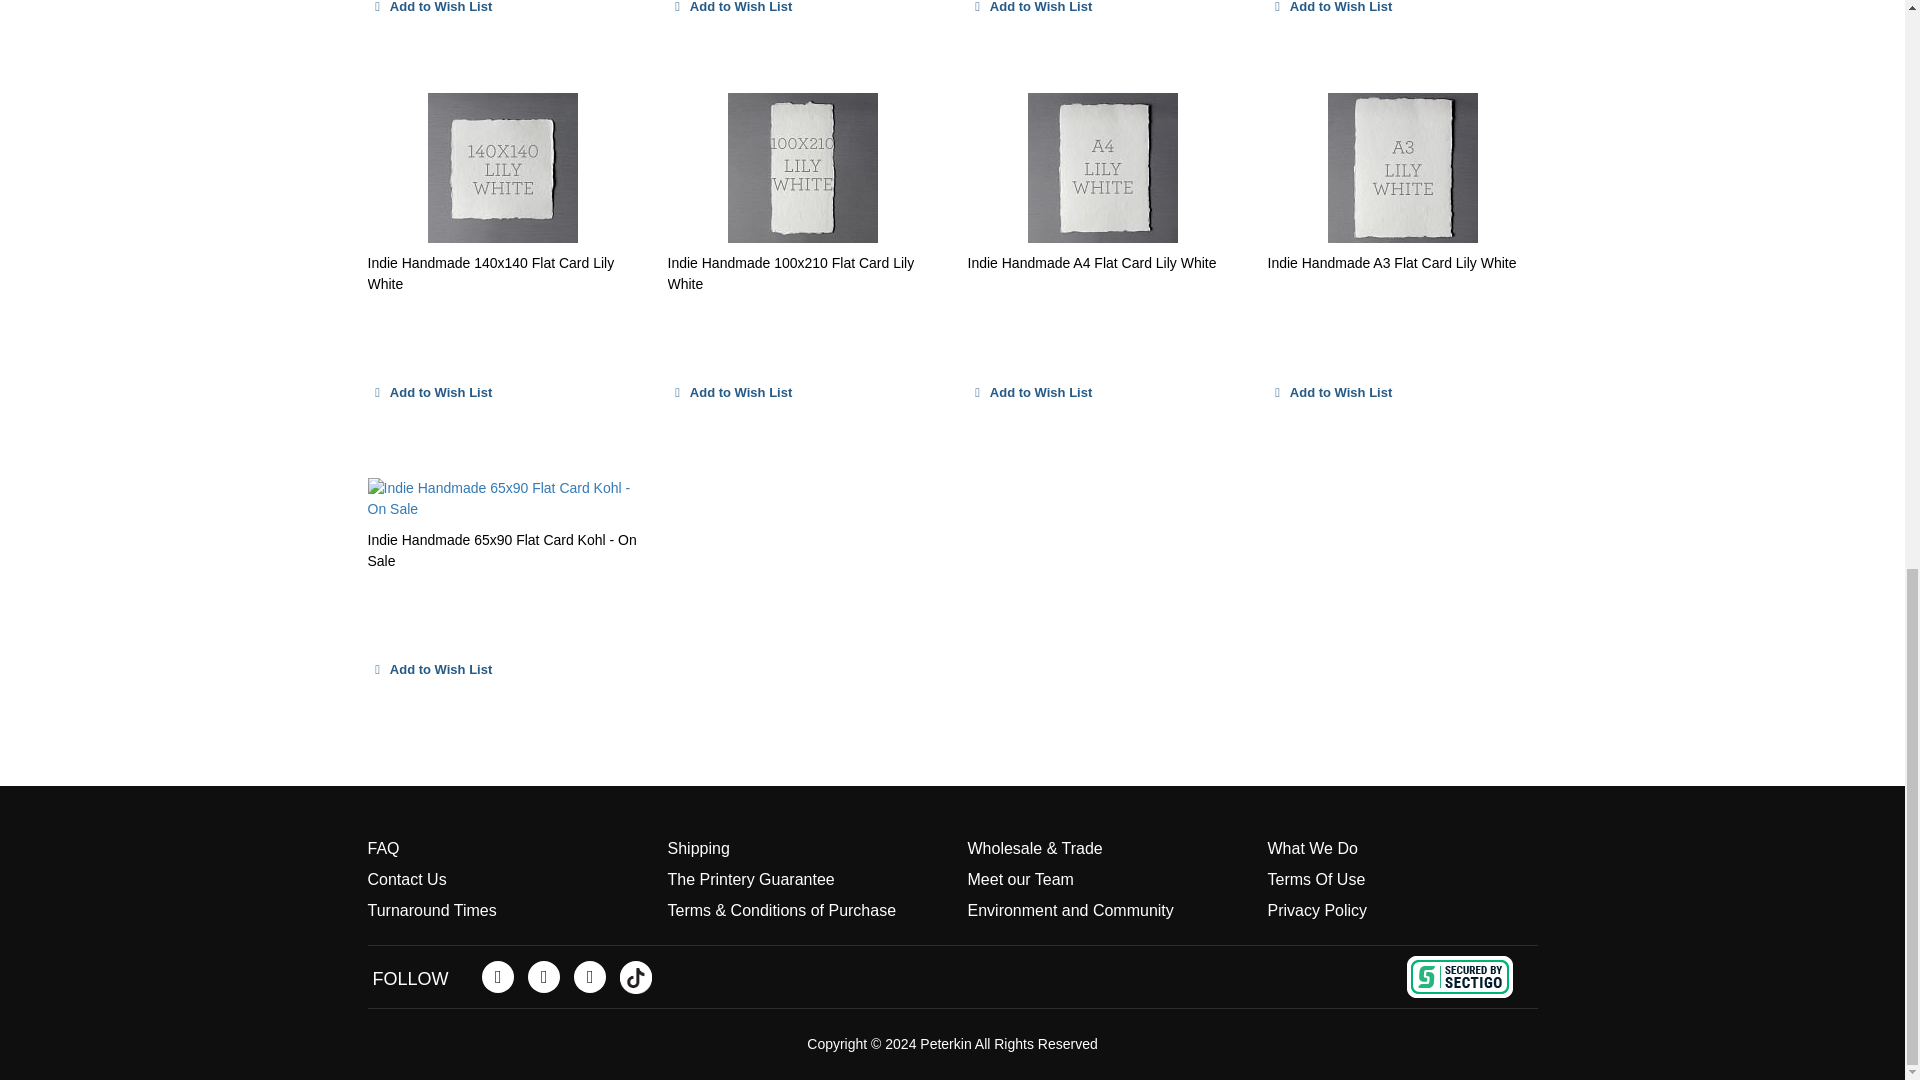 Image resolution: width=1920 pixels, height=1080 pixels. I want to click on Like Us on Facebook, so click(498, 976).